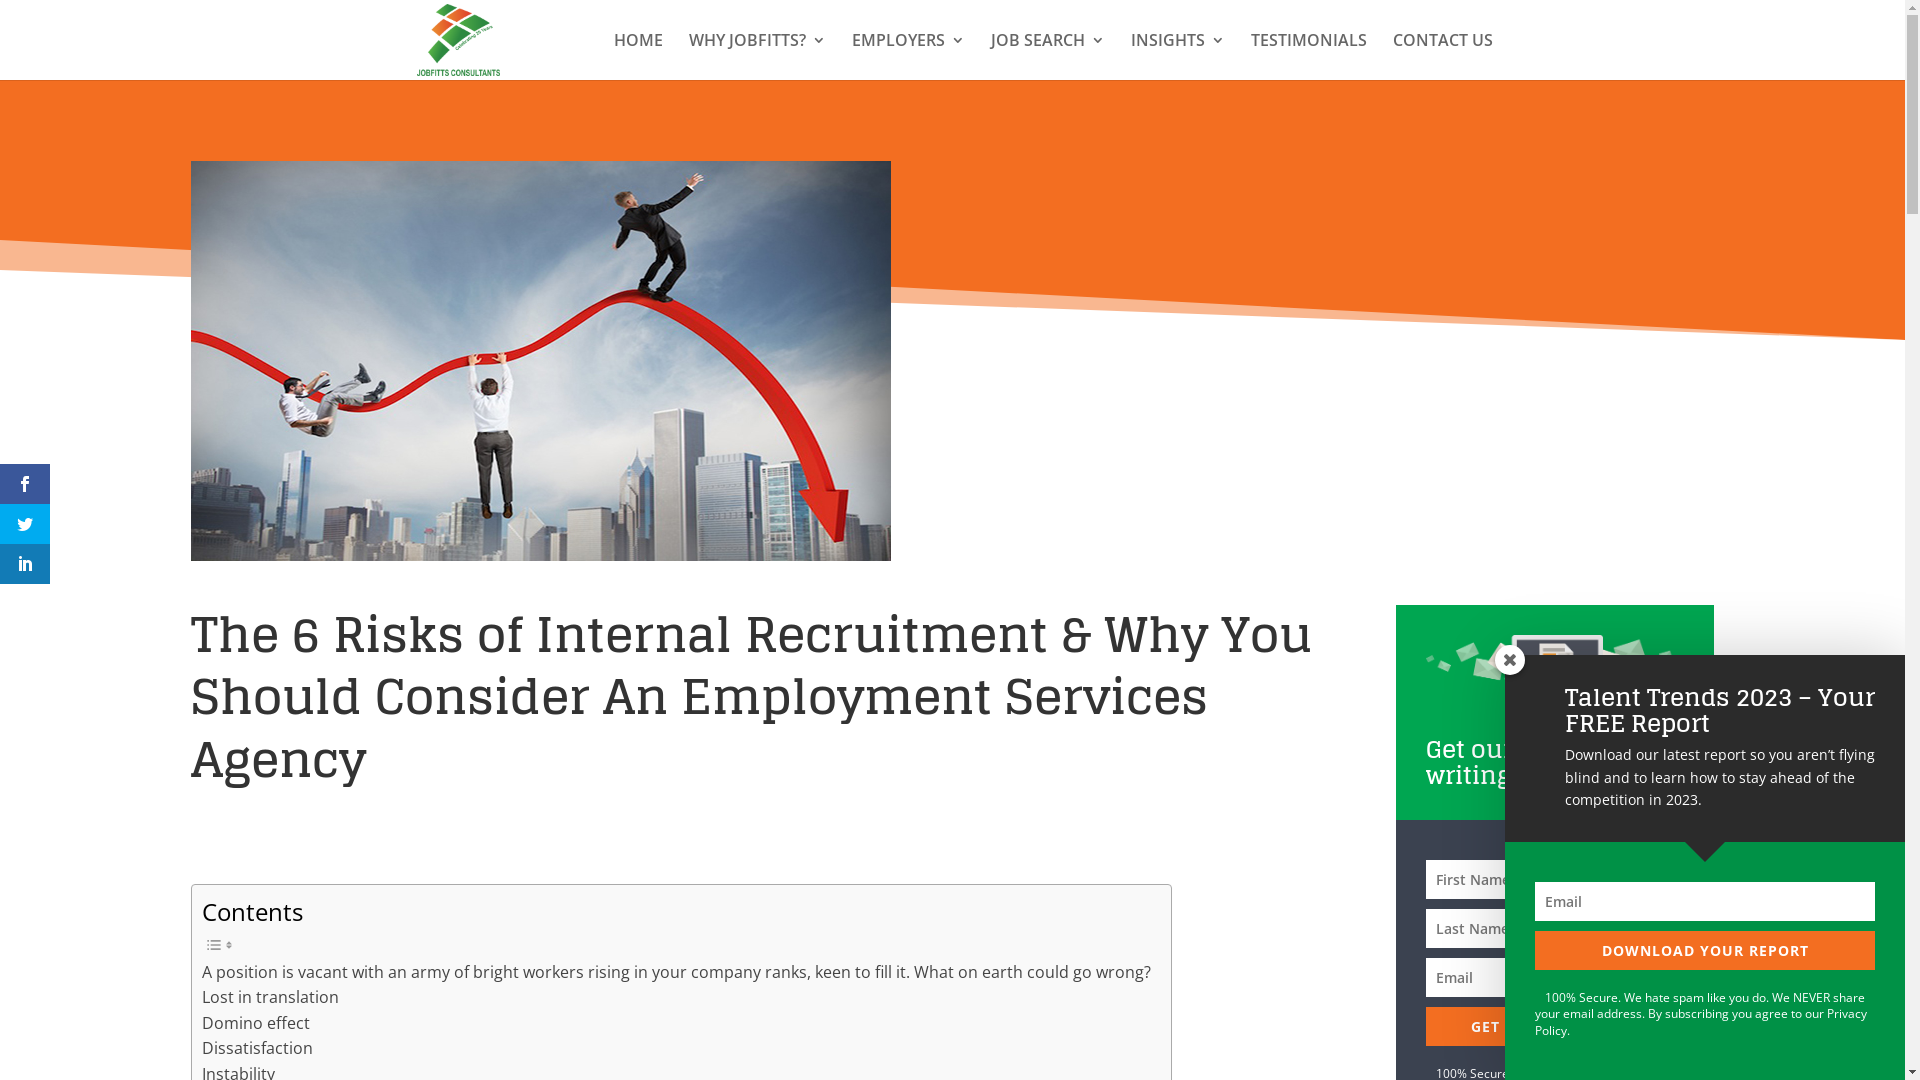 The height and width of the screenshot is (1080, 1920). I want to click on Lost in translation, so click(270, 998).